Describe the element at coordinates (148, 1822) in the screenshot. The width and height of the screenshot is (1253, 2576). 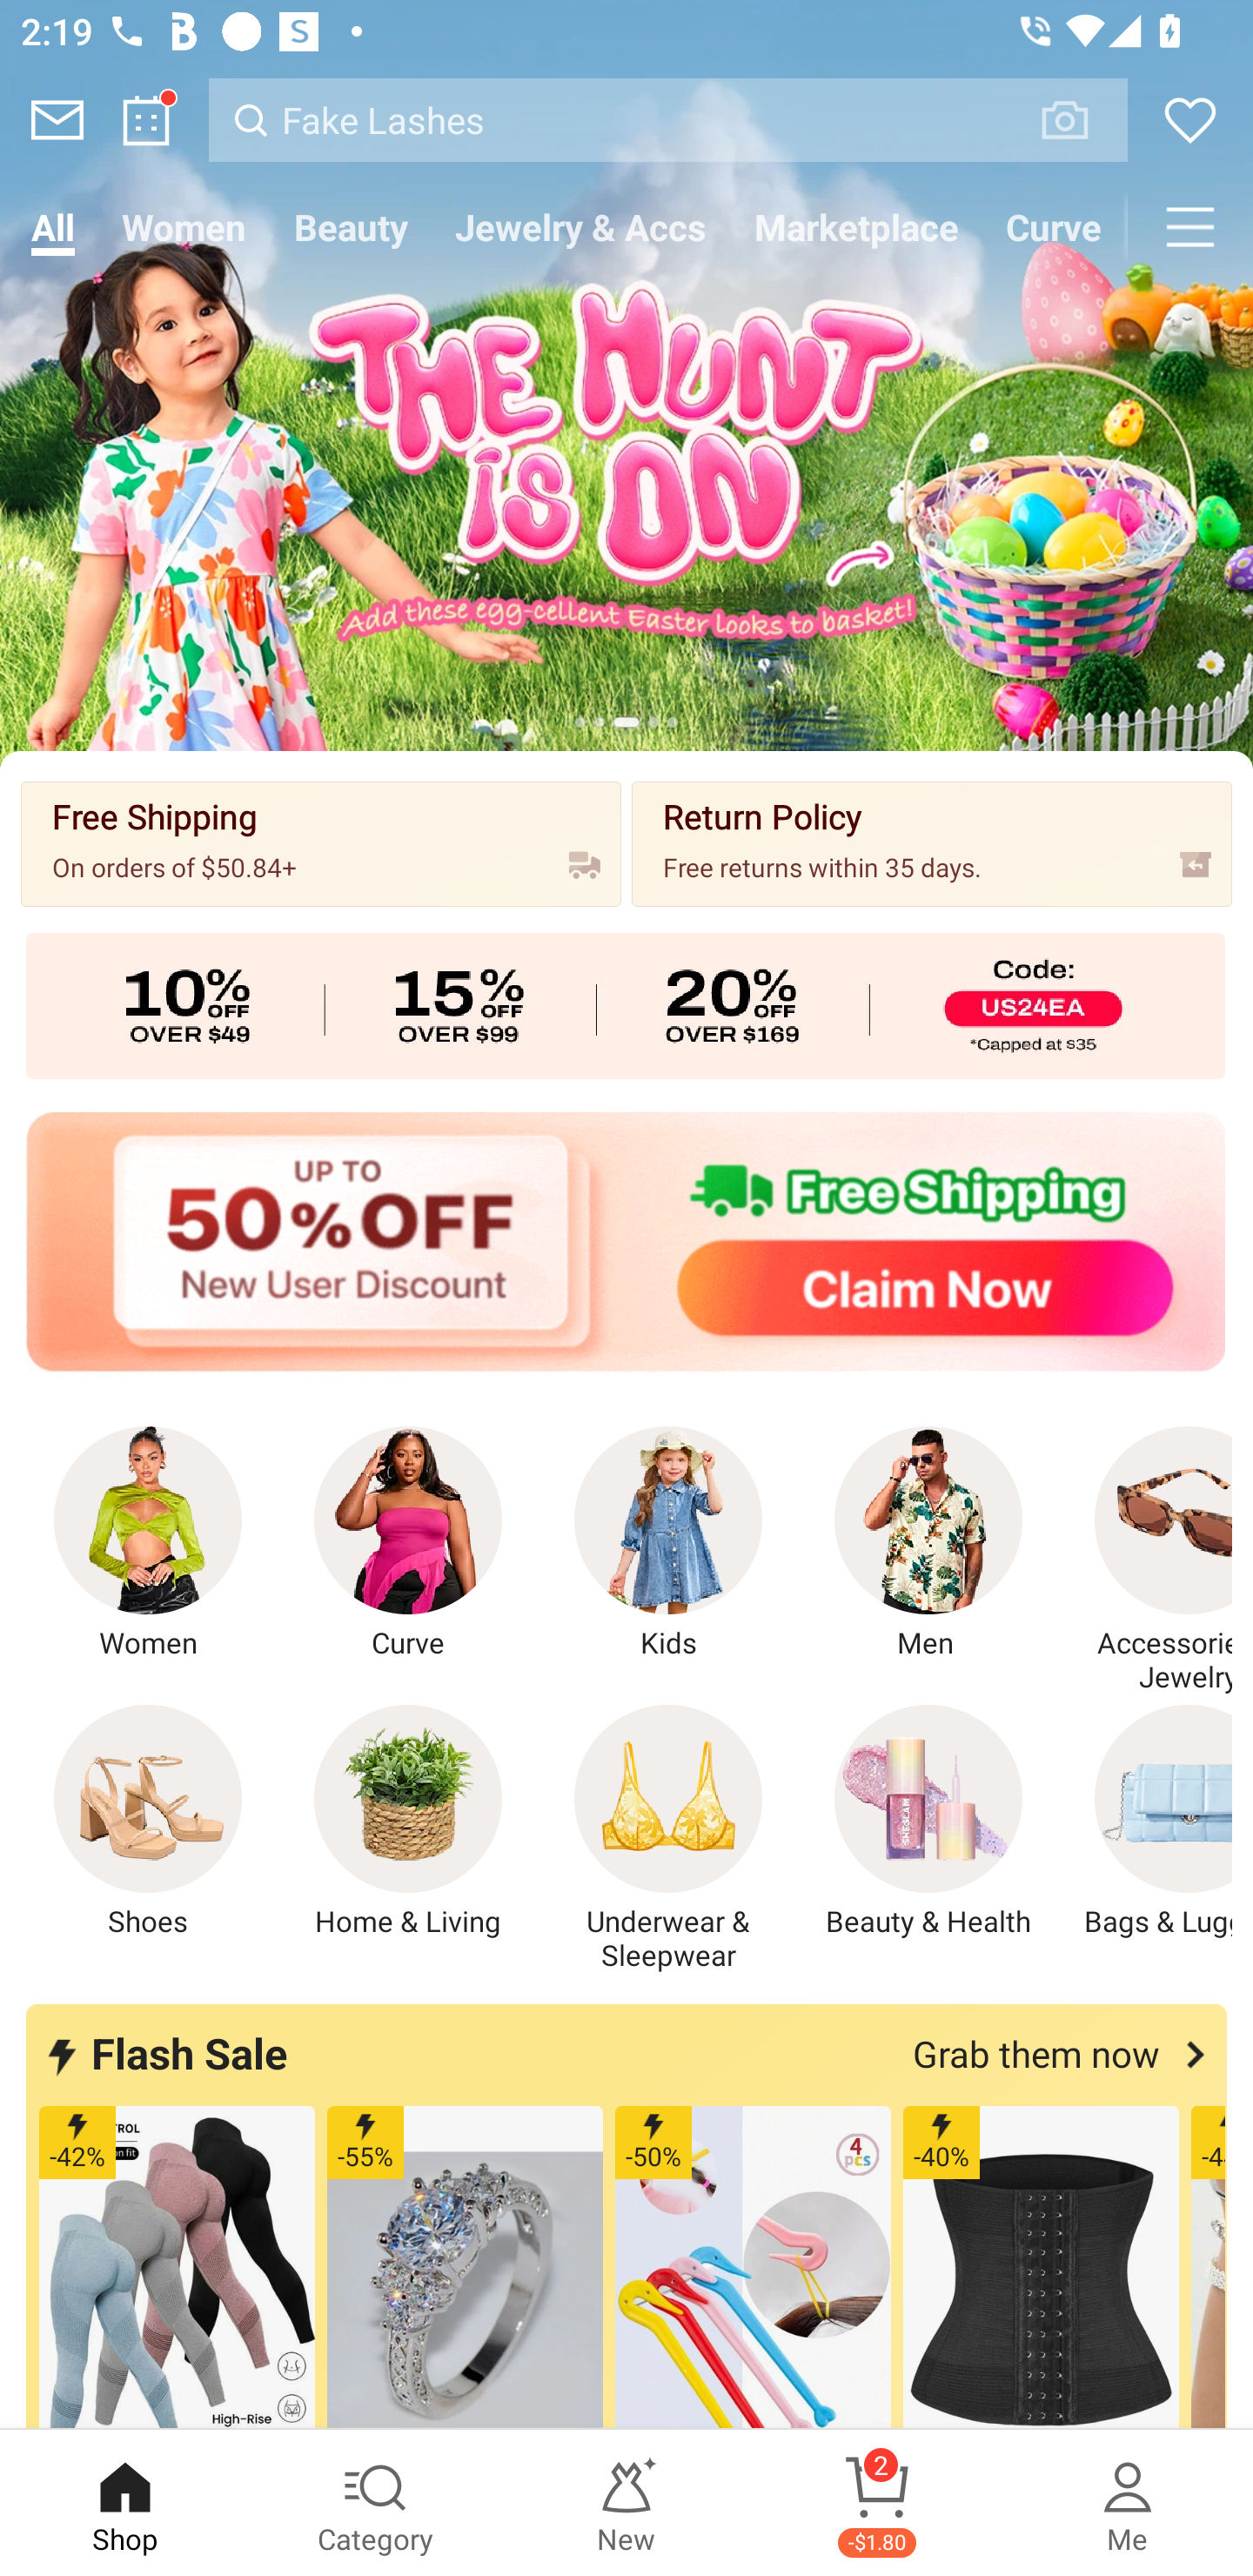
I see `Shoes` at that location.